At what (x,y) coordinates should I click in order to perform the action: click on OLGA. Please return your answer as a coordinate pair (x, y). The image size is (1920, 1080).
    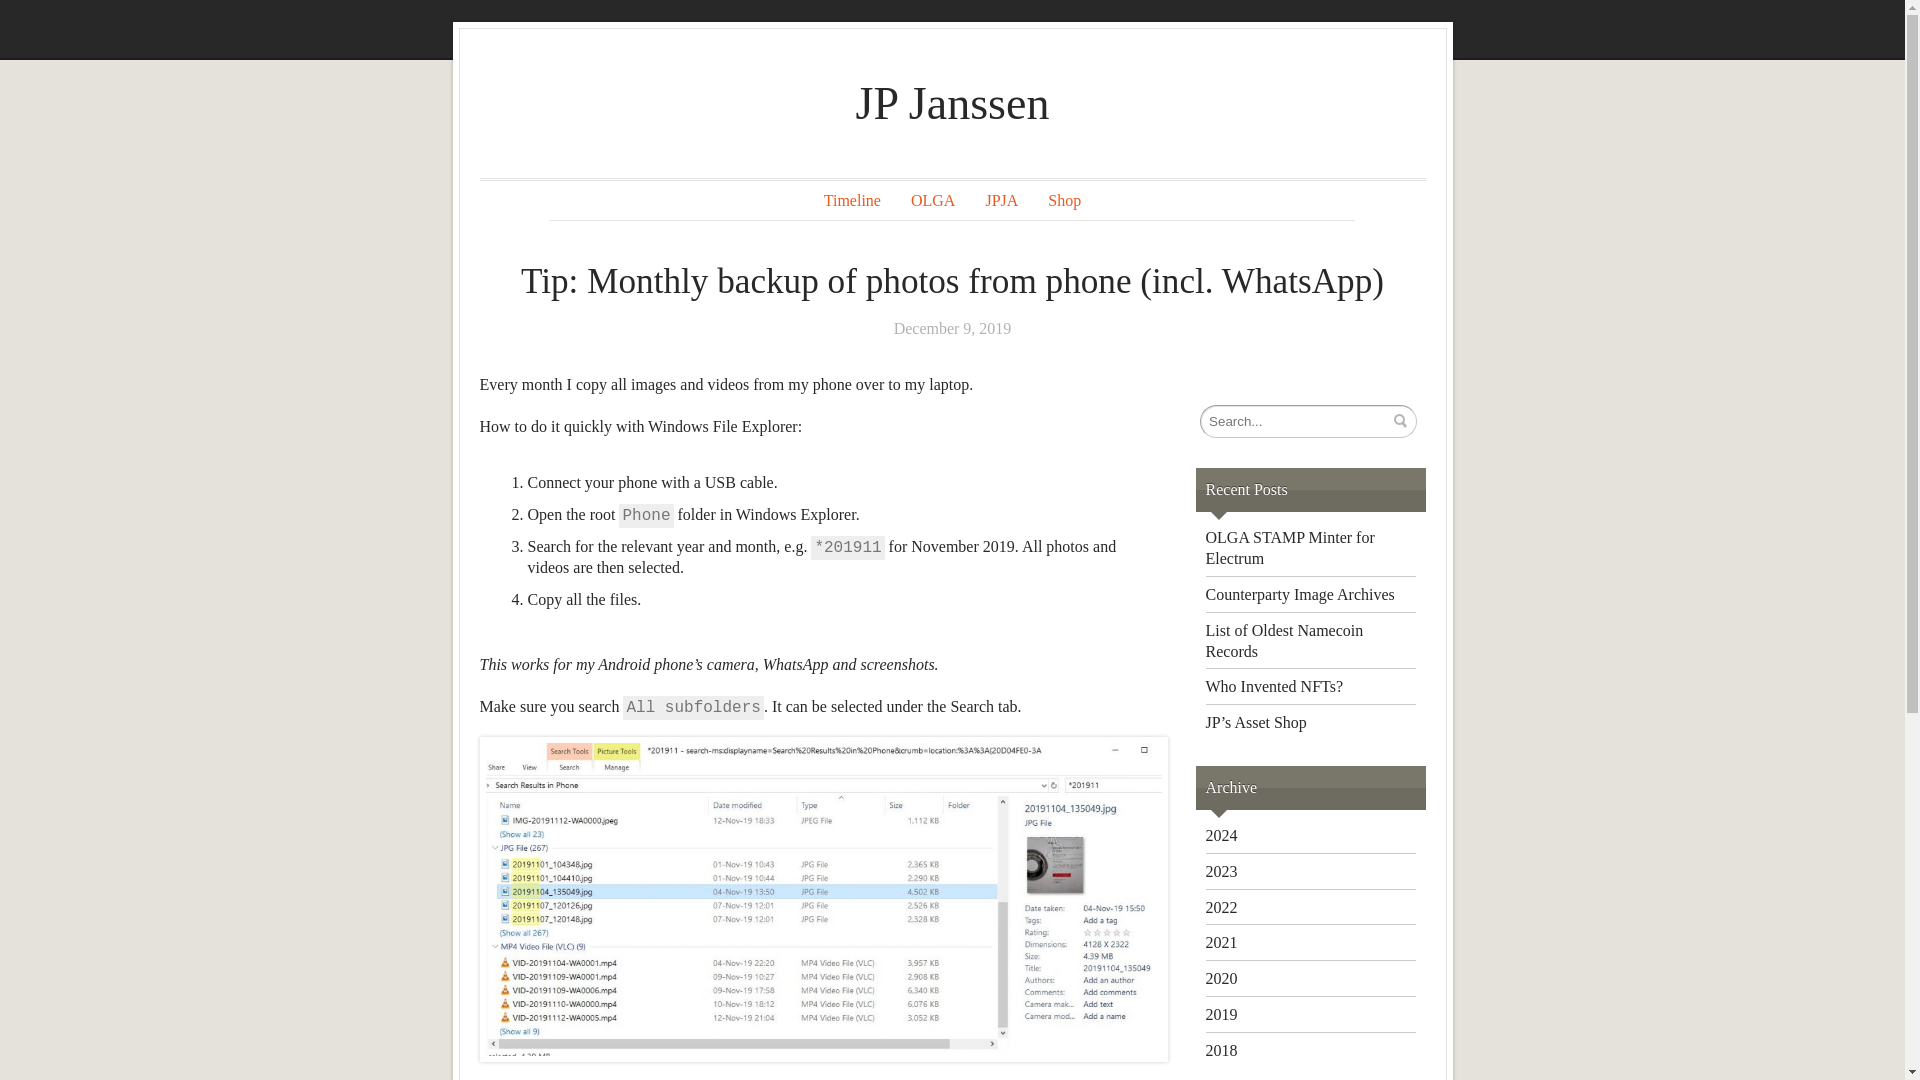
    Looking at the image, I should click on (932, 200).